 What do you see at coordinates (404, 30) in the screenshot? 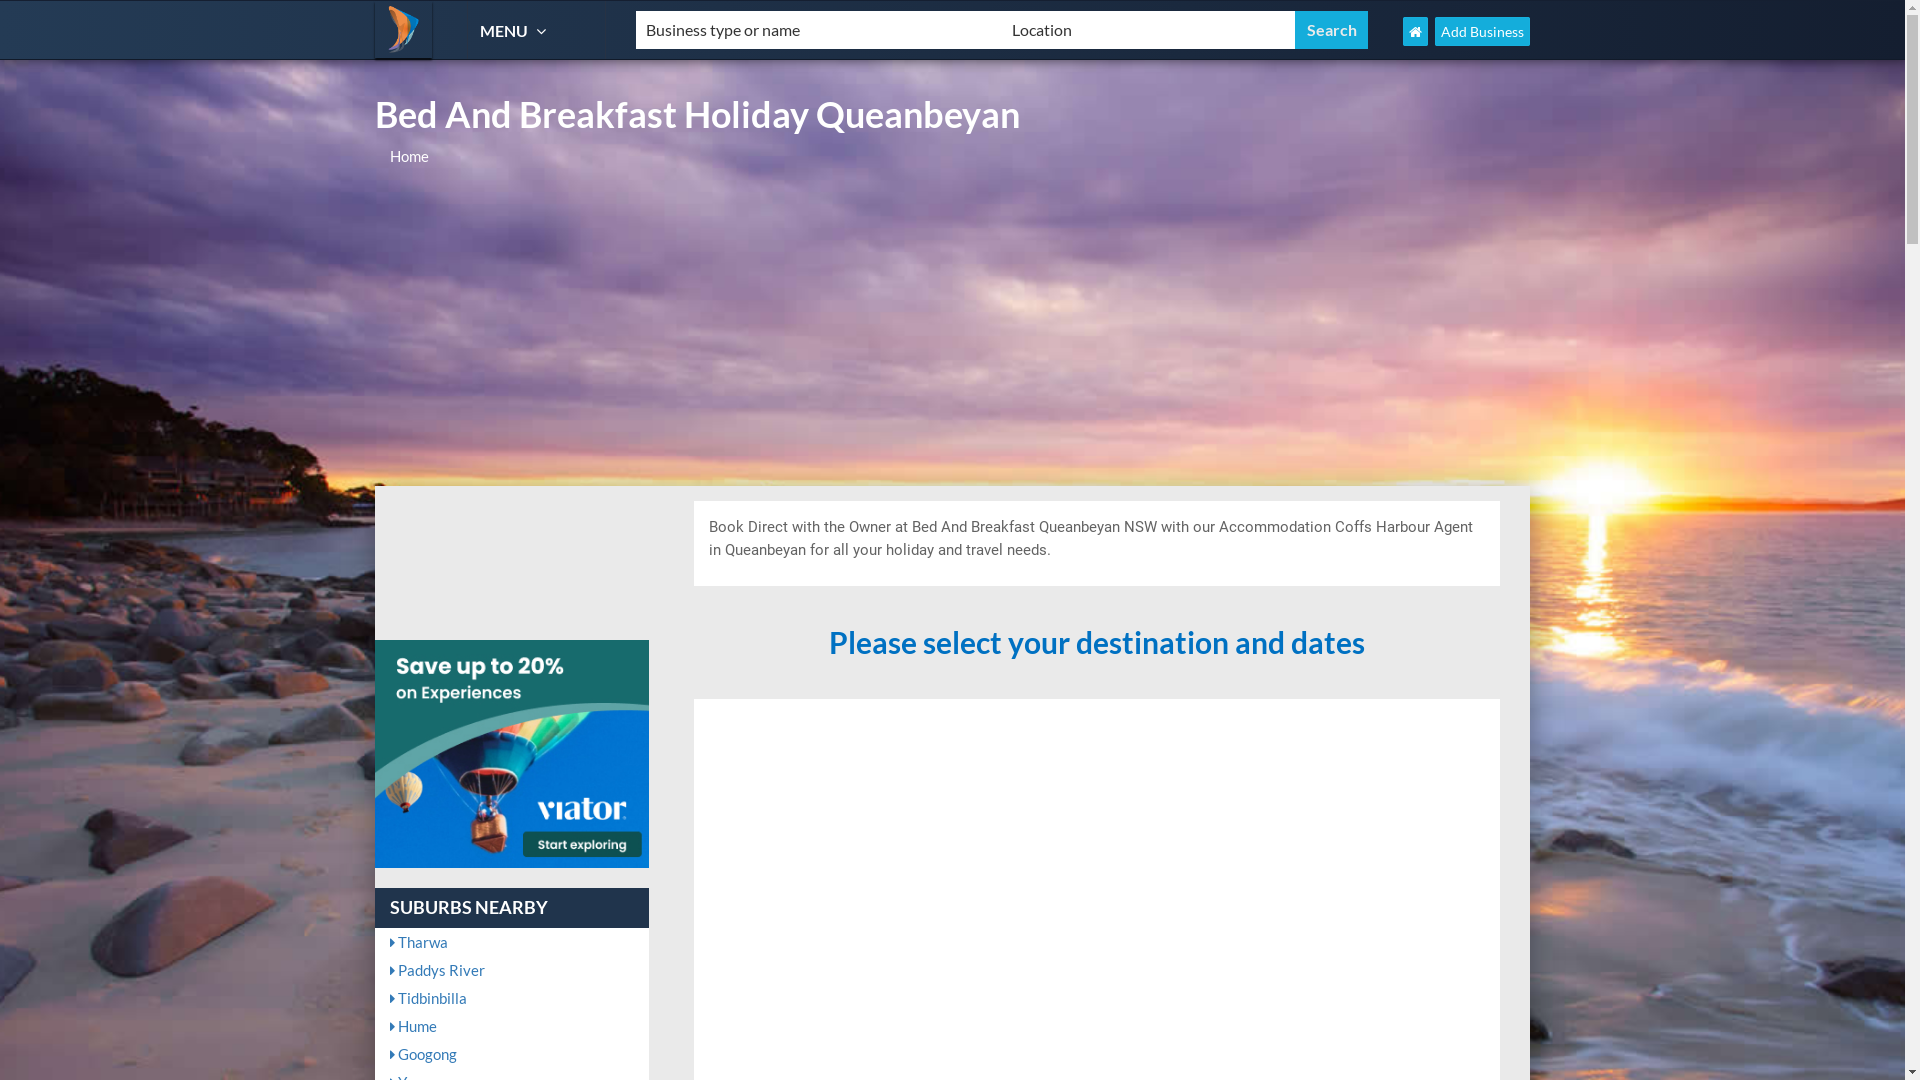
I see `Accommodation Coffs Harbour` at bounding box center [404, 30].